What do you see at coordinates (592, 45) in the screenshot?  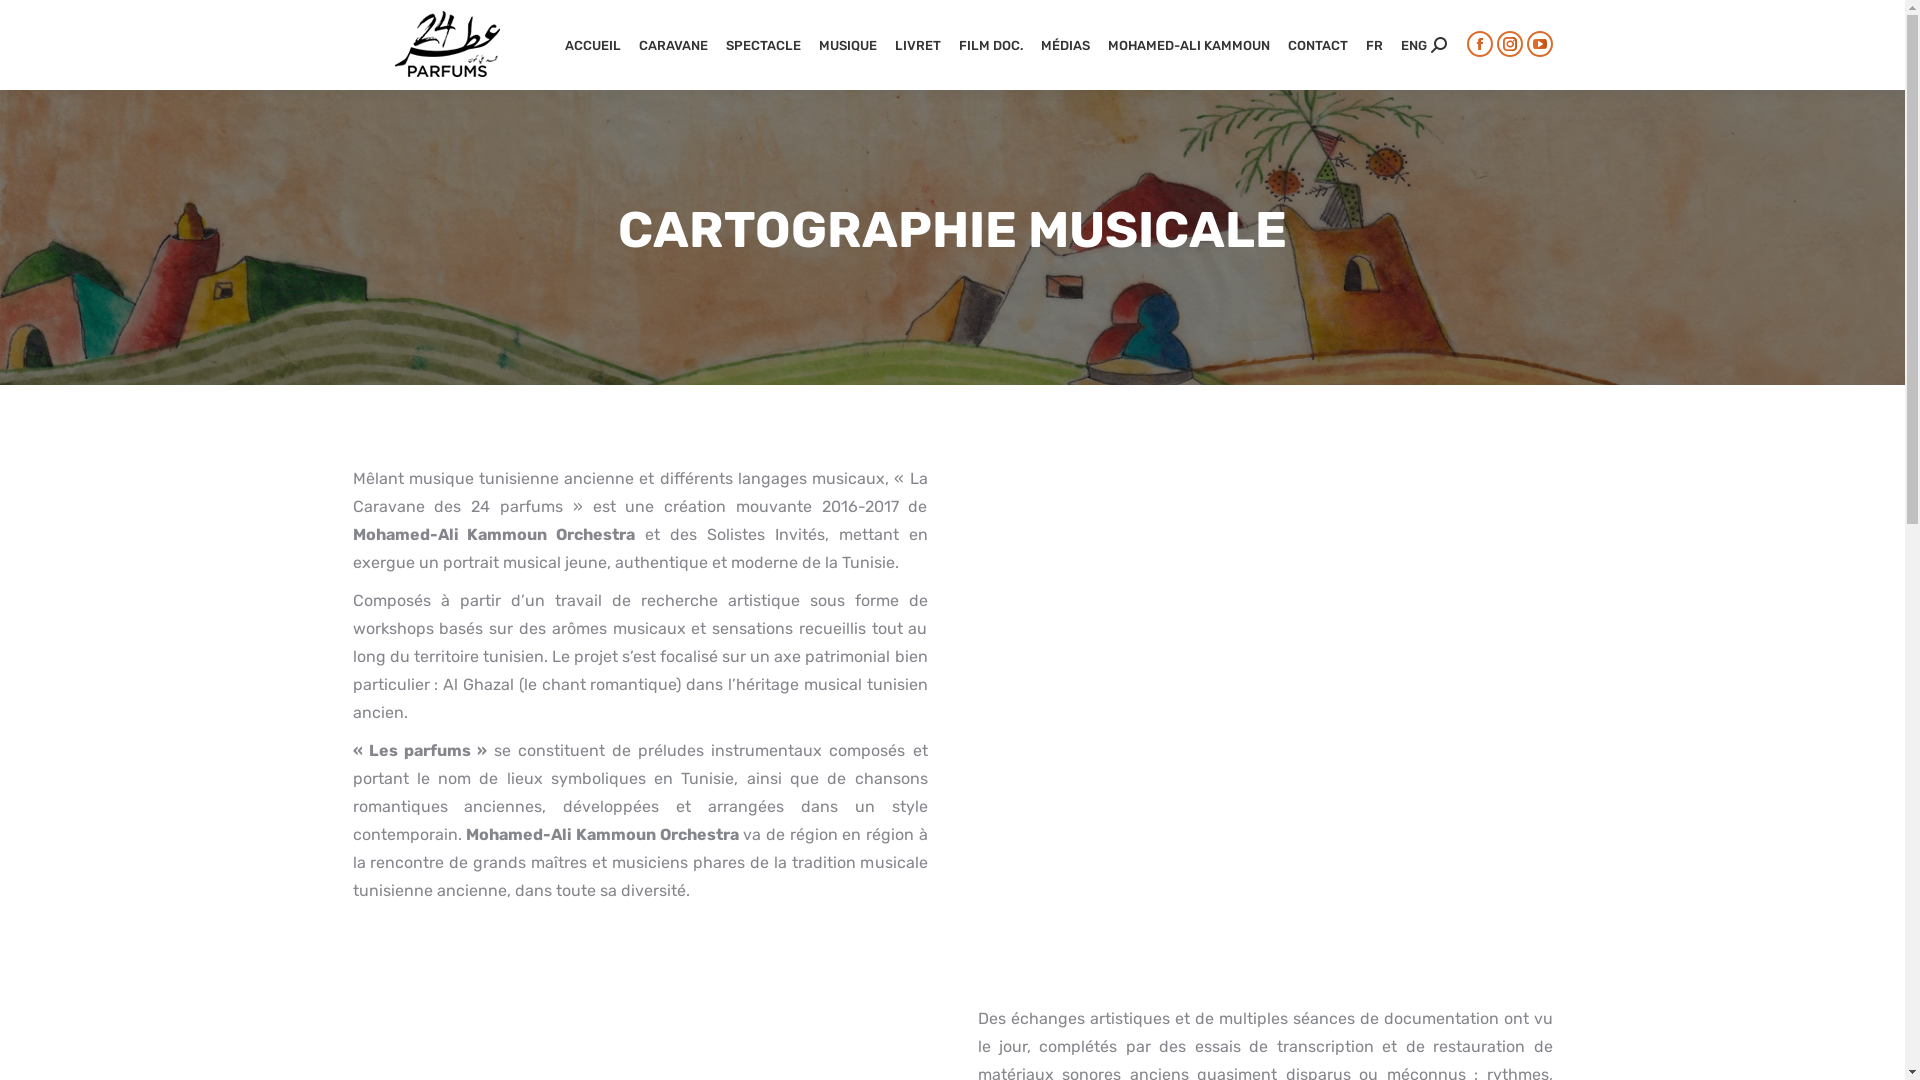 I see `ACCUEIL` at bounding box center [592, 45].